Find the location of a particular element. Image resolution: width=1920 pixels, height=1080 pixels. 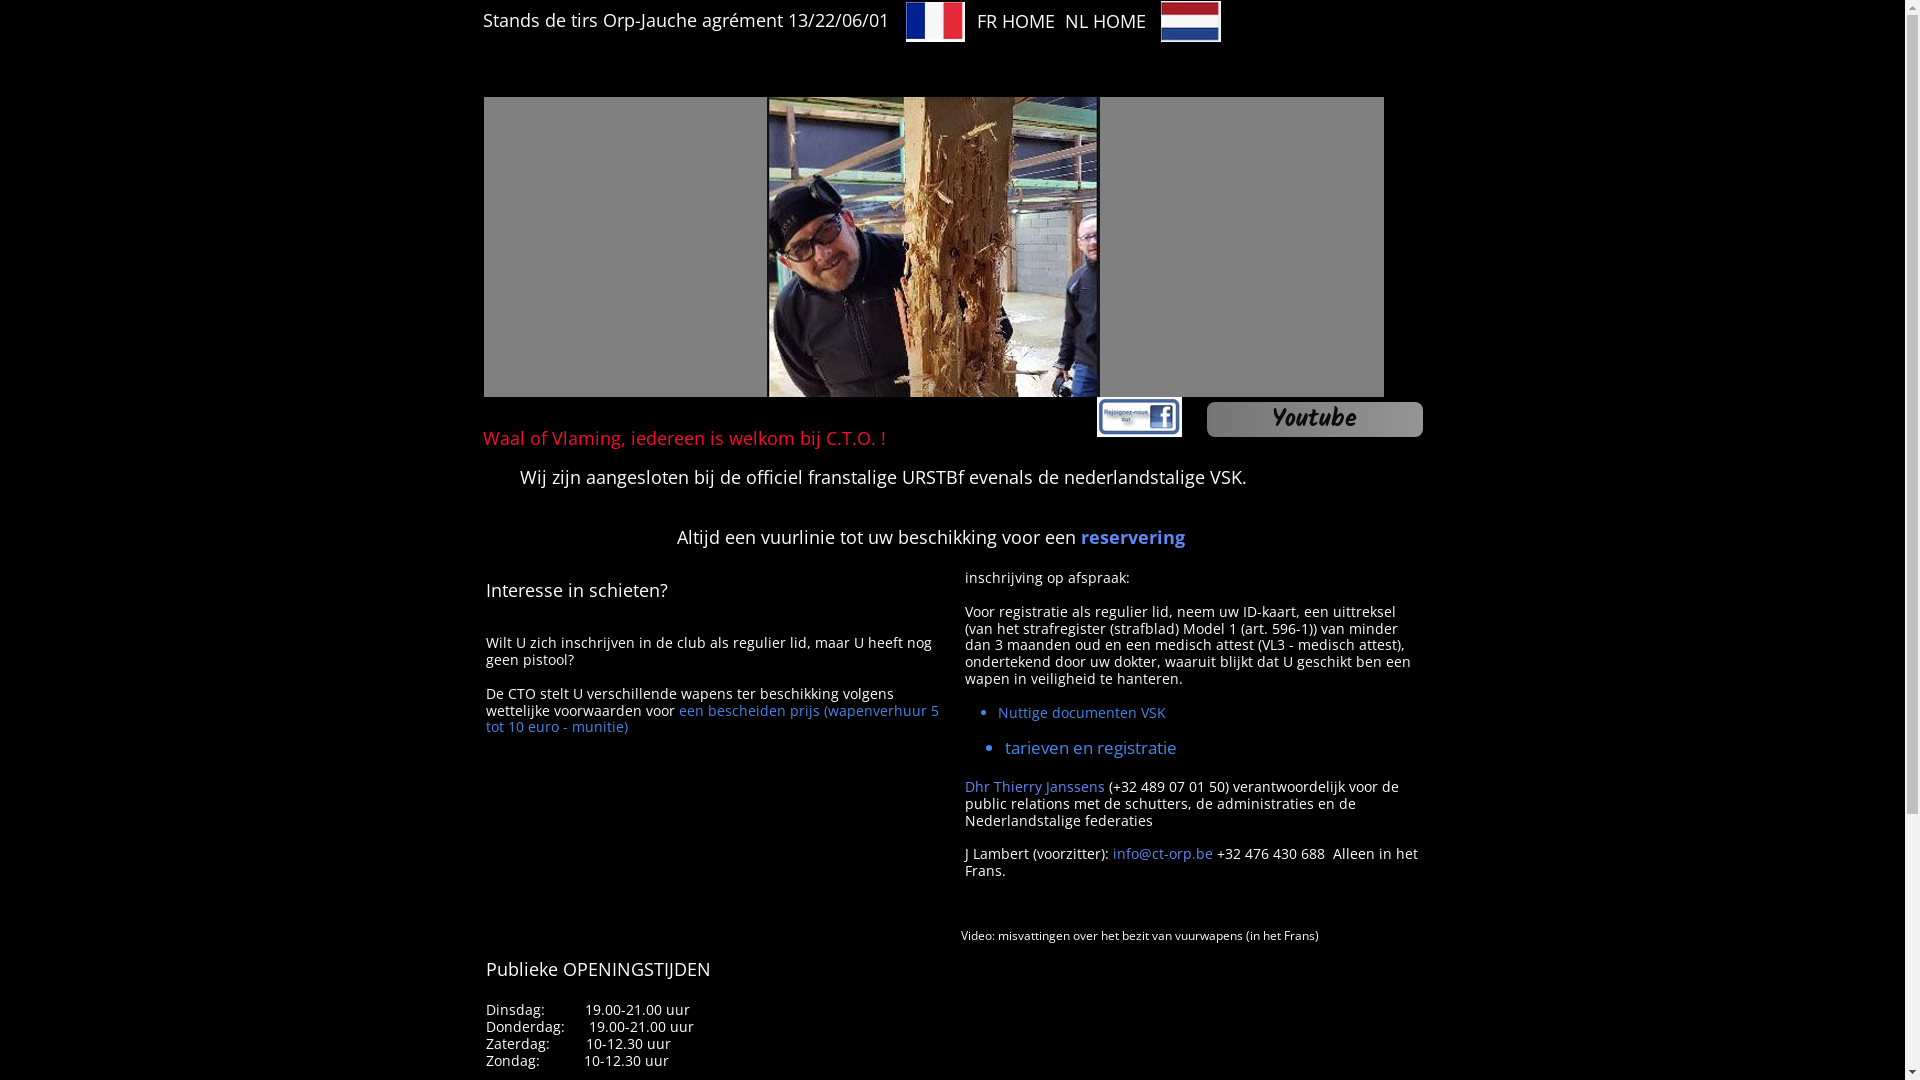

reservering is located at coordinates (1132, 537).